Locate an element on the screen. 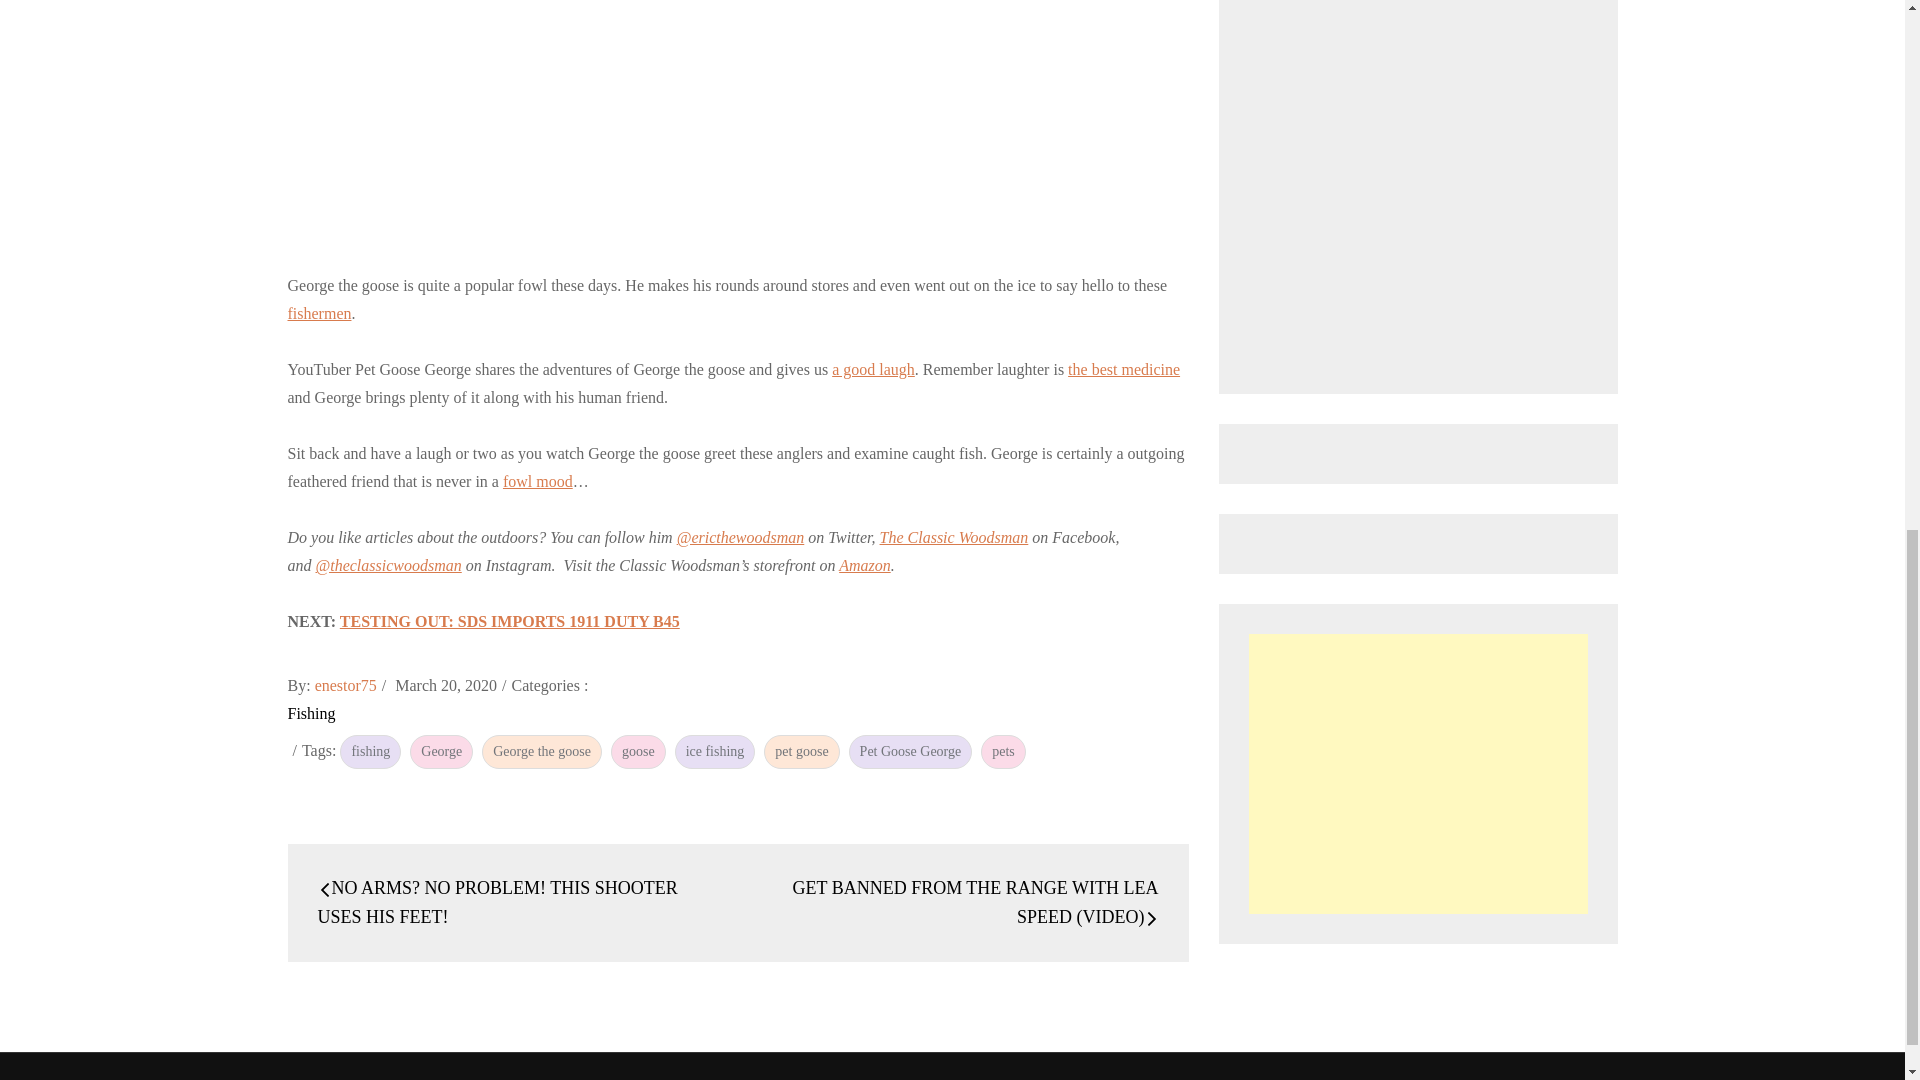  enestor75 is located at coordinates (345, 686).